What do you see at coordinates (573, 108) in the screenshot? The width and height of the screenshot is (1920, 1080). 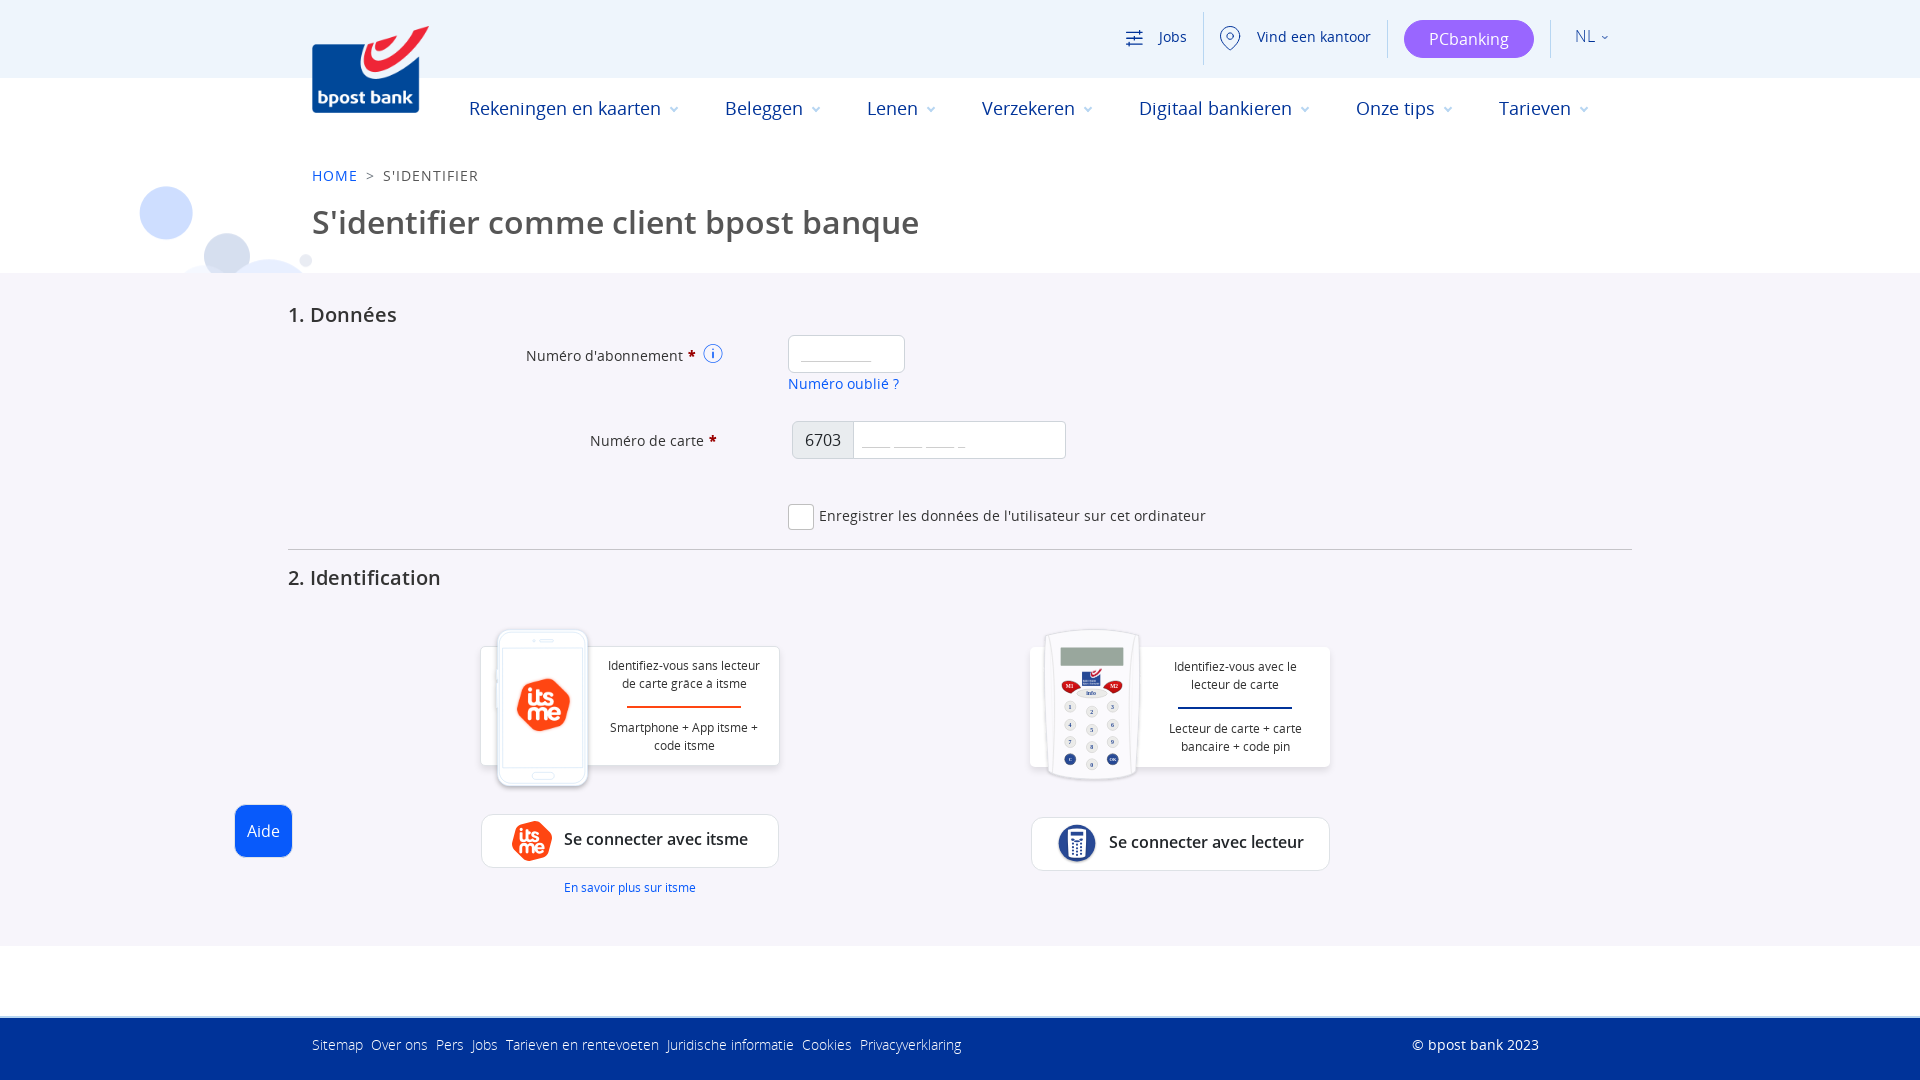 I see `Rekeningen en kaarten` at bounding box center [573, 108].